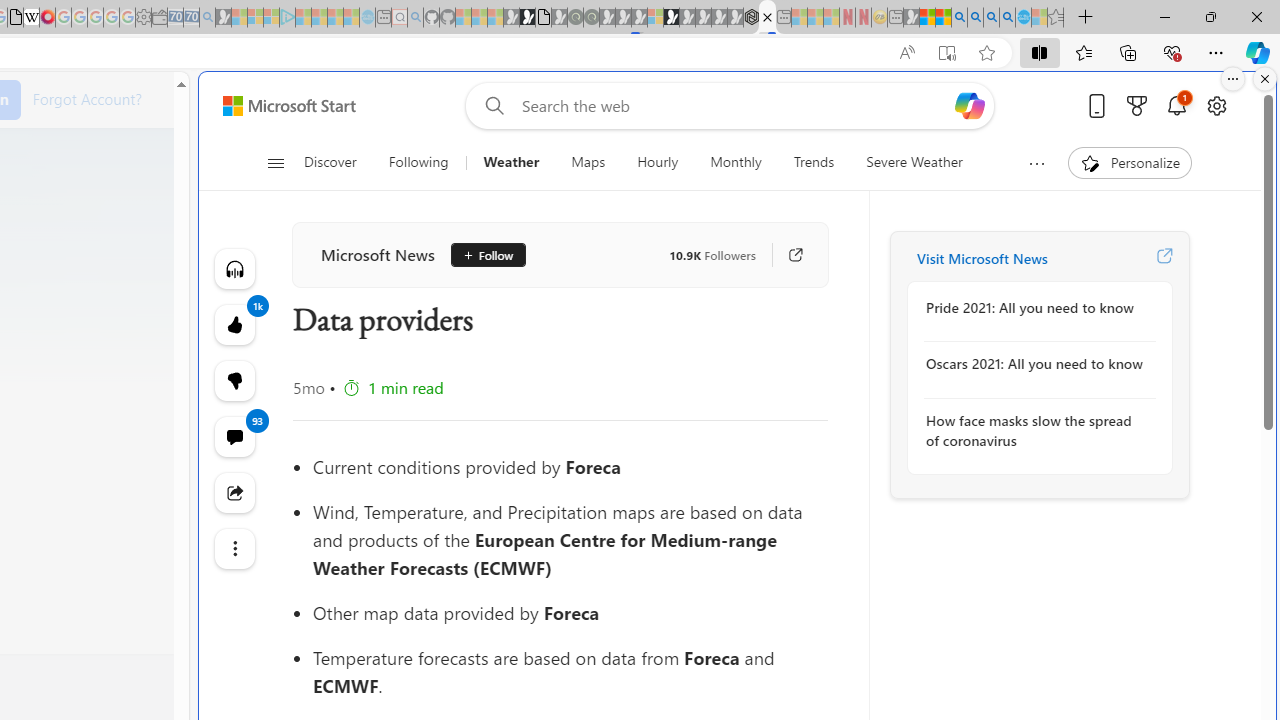 Image resolution: width=1280 pixels, height=720 pixels. What do you see at coordinates (527, 18) in the screenshot?
I see `Play Zoo Boom in your browser | Games from Microsoft Start` at bounding box center [527, 18].